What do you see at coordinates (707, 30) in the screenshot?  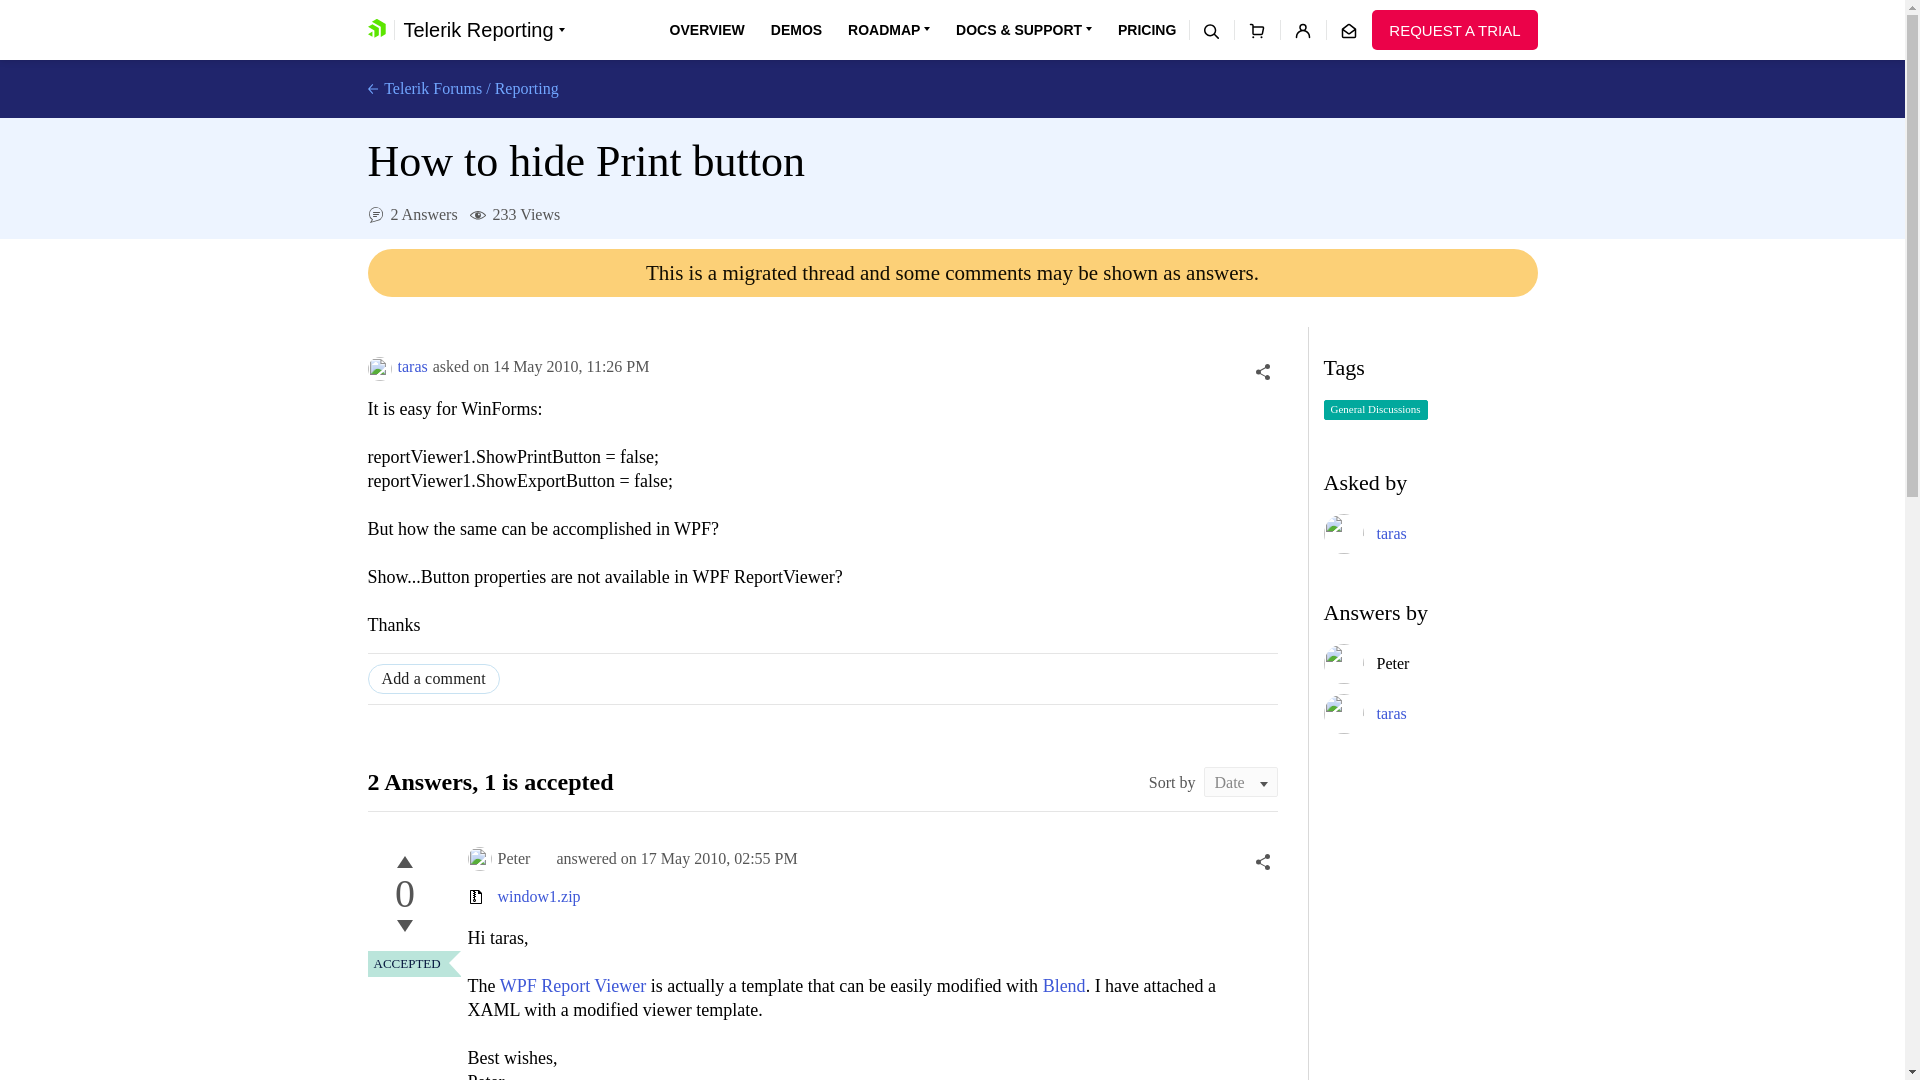 I see `OVERVIEW` at bounding box center [707, 30].